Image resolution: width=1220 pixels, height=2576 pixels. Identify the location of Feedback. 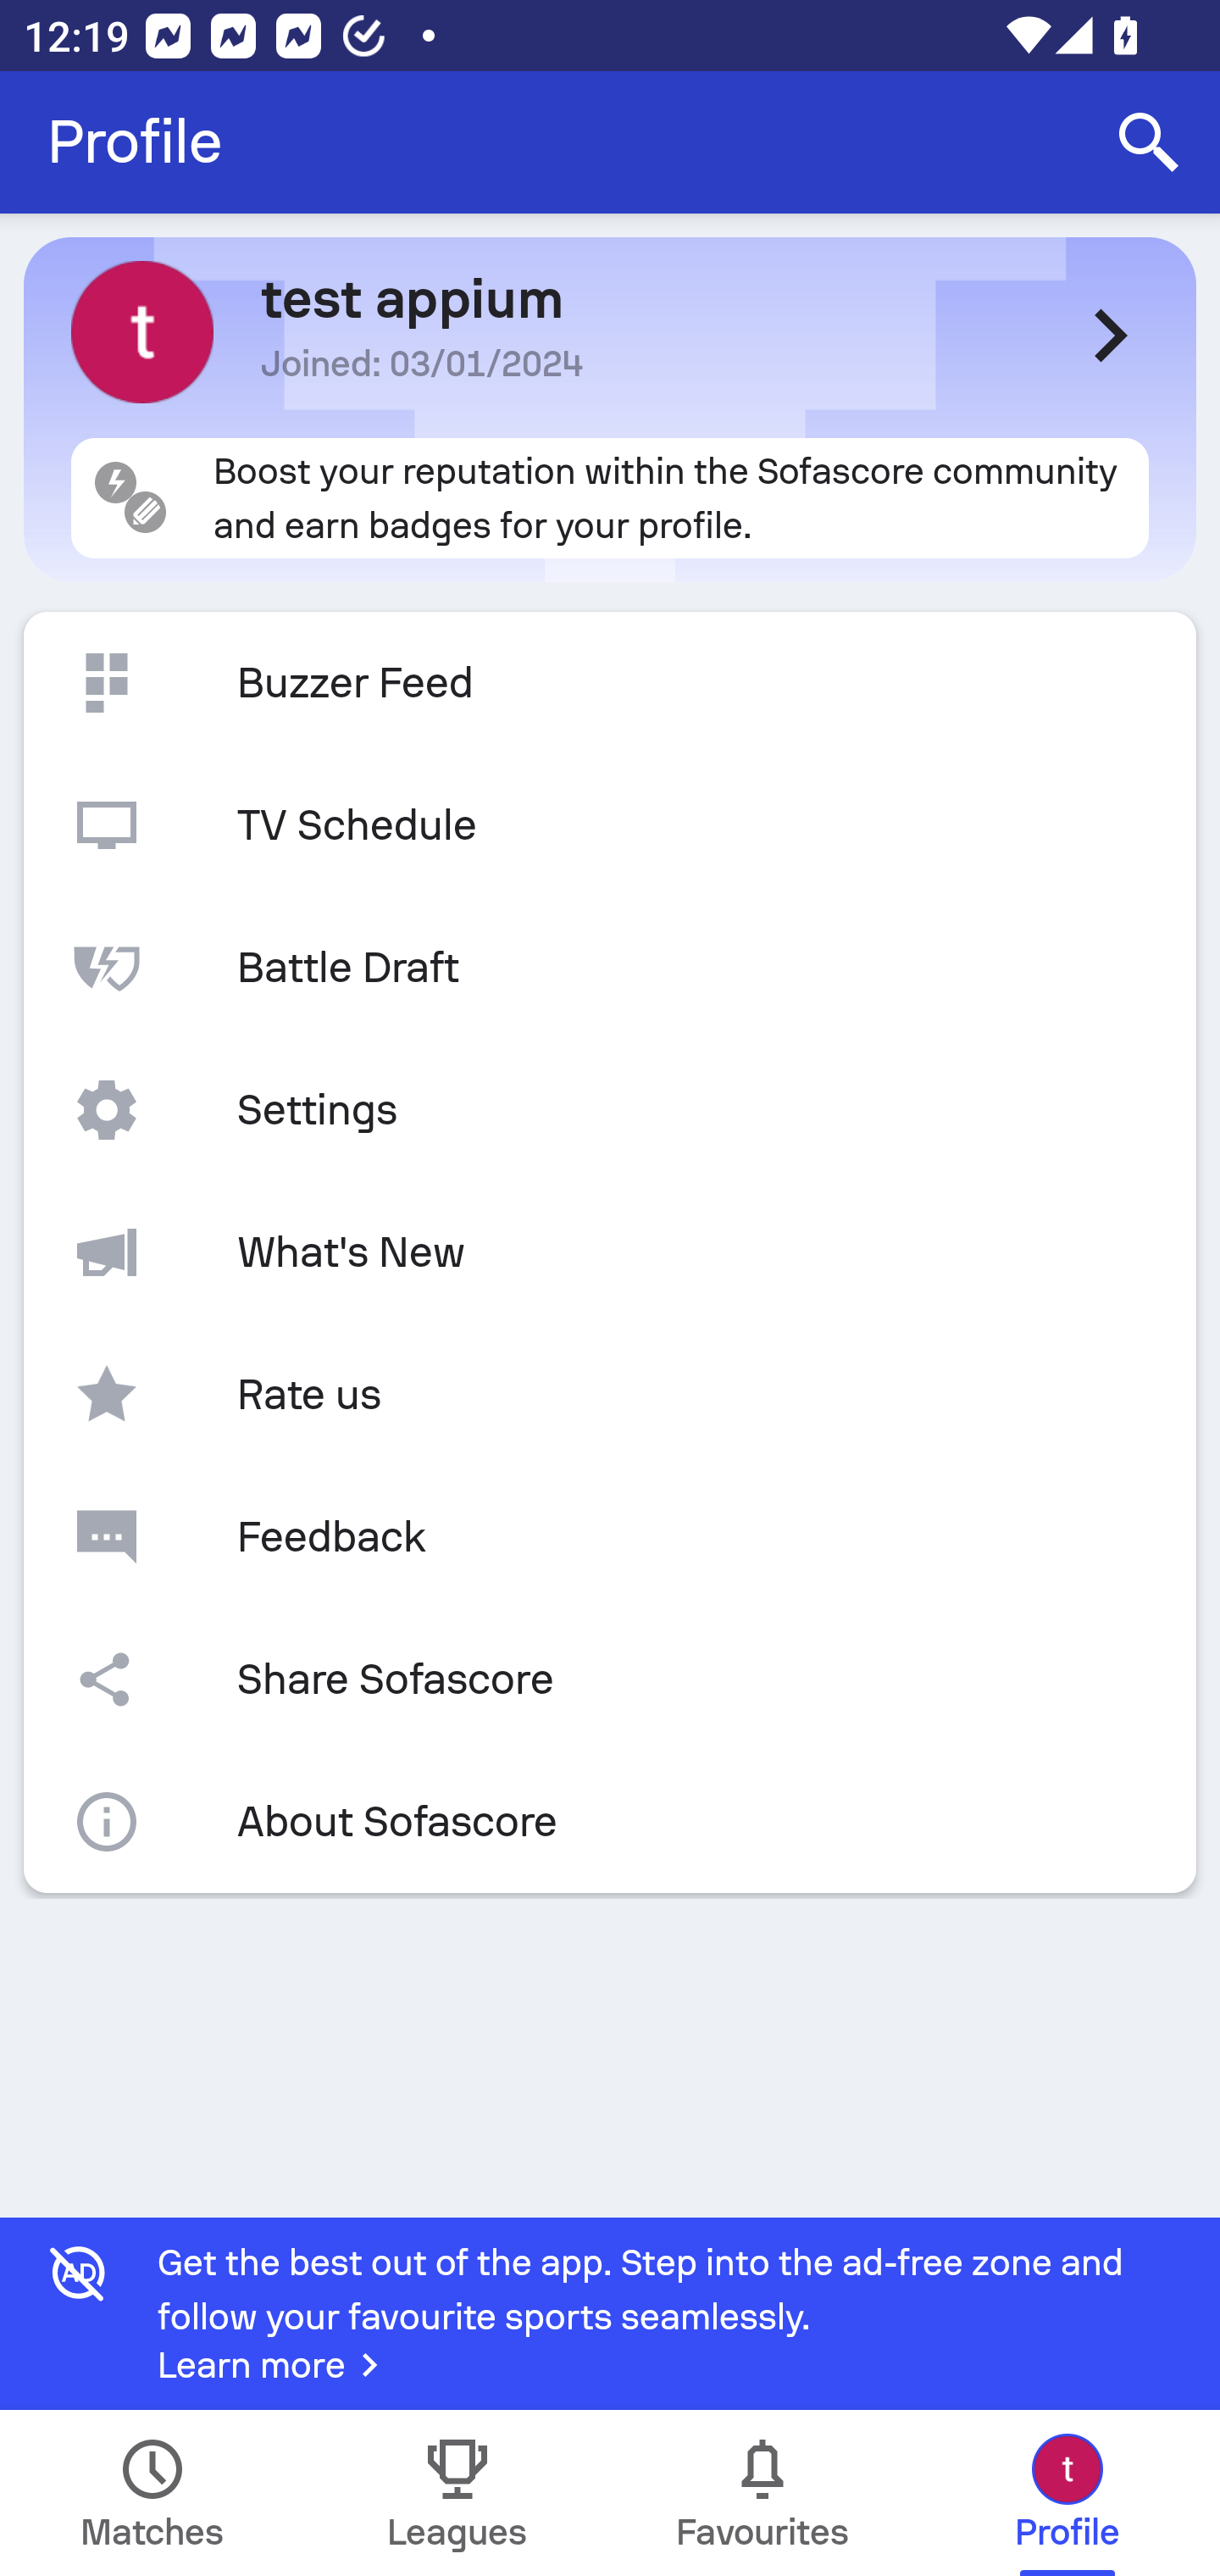
(610, 1535).